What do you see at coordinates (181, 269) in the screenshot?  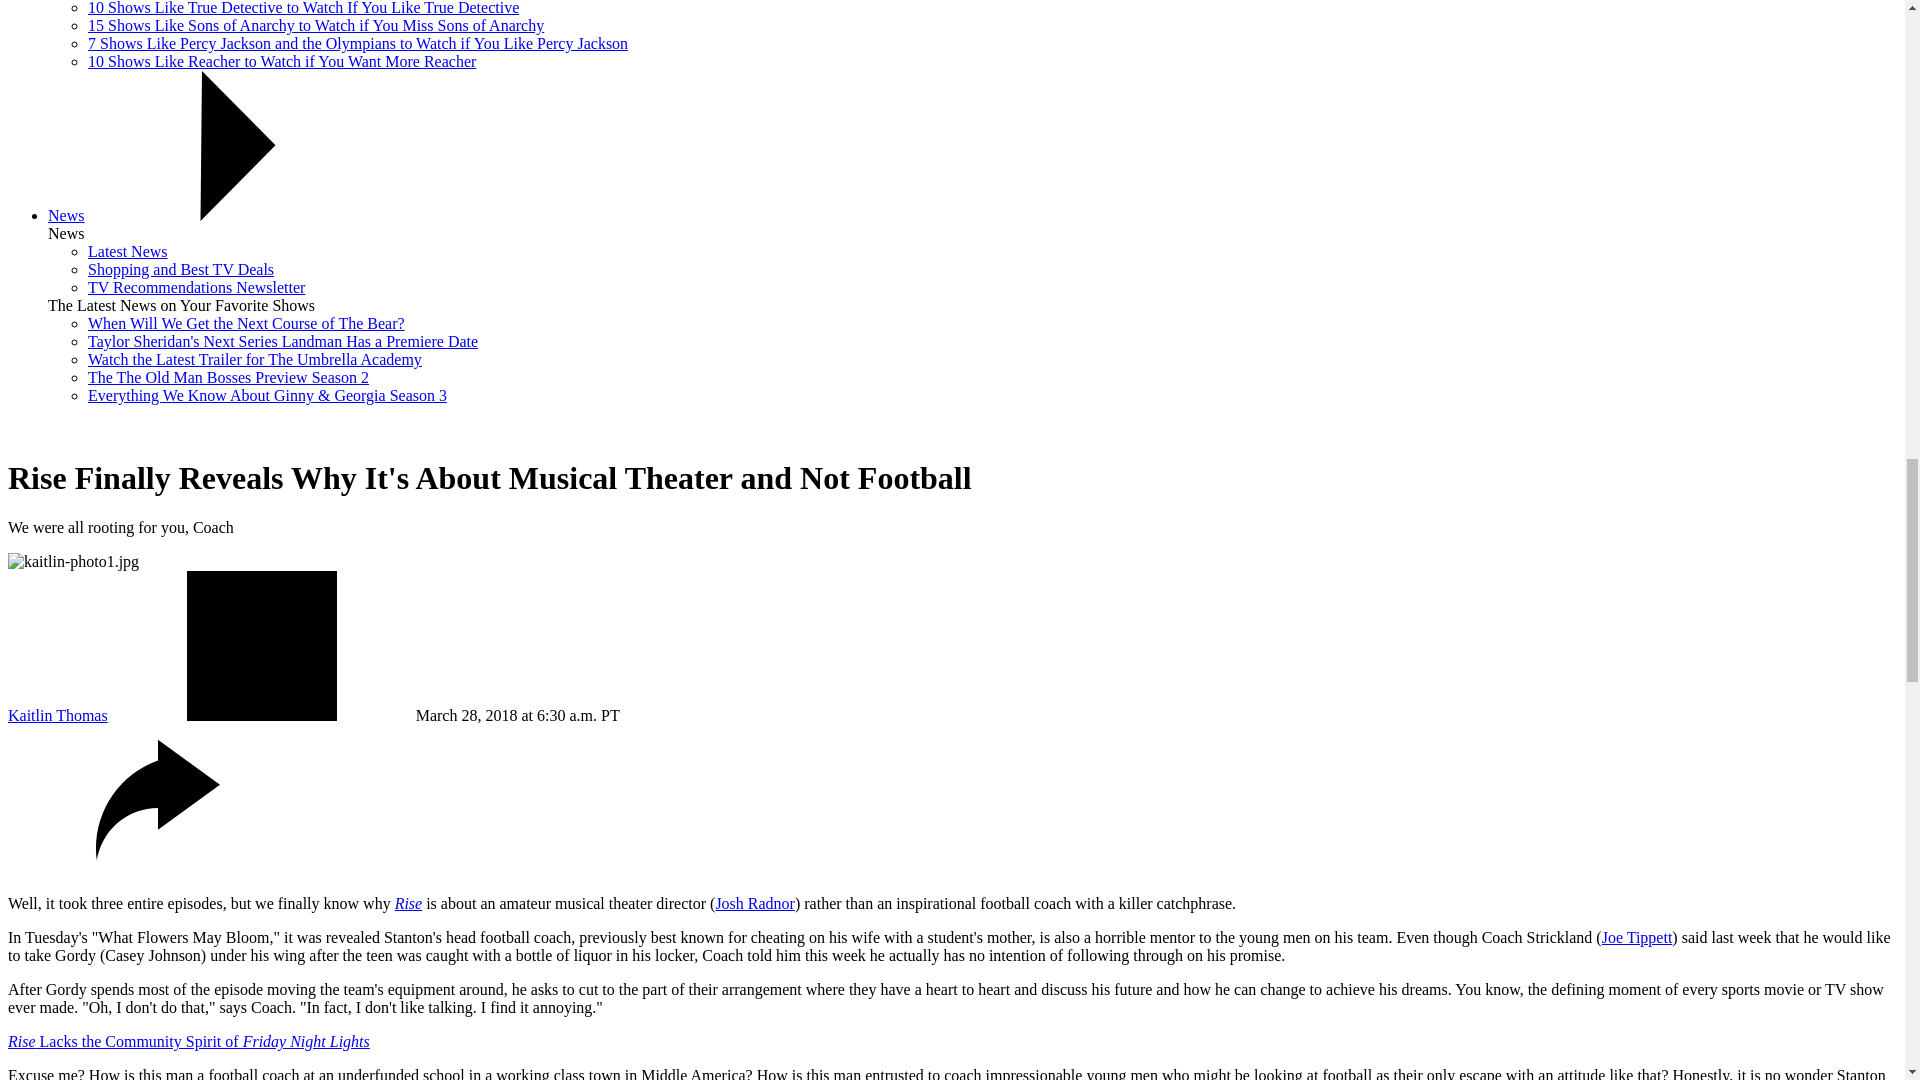 I see `Shopping and Best TV Deals` at bounding box center [181, 269].